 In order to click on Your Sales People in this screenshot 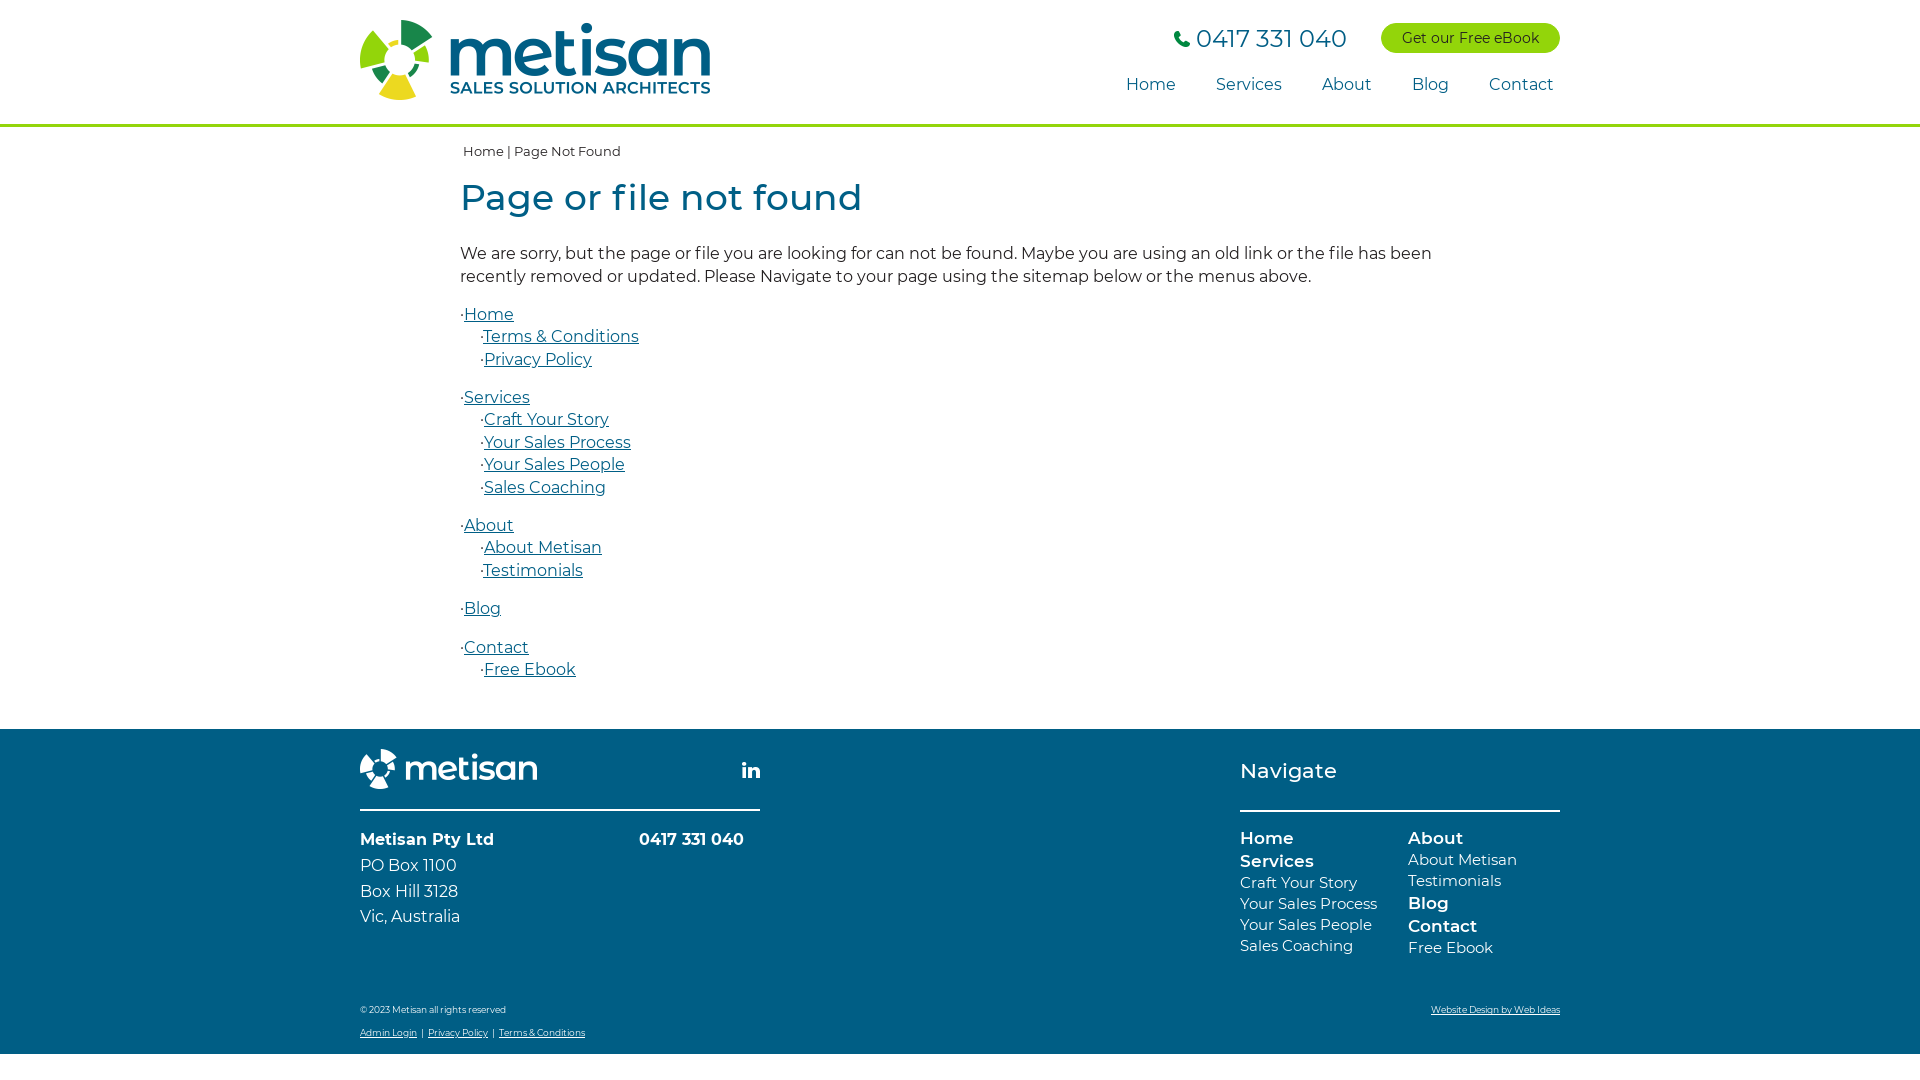, I will do `click(554, 464)`.